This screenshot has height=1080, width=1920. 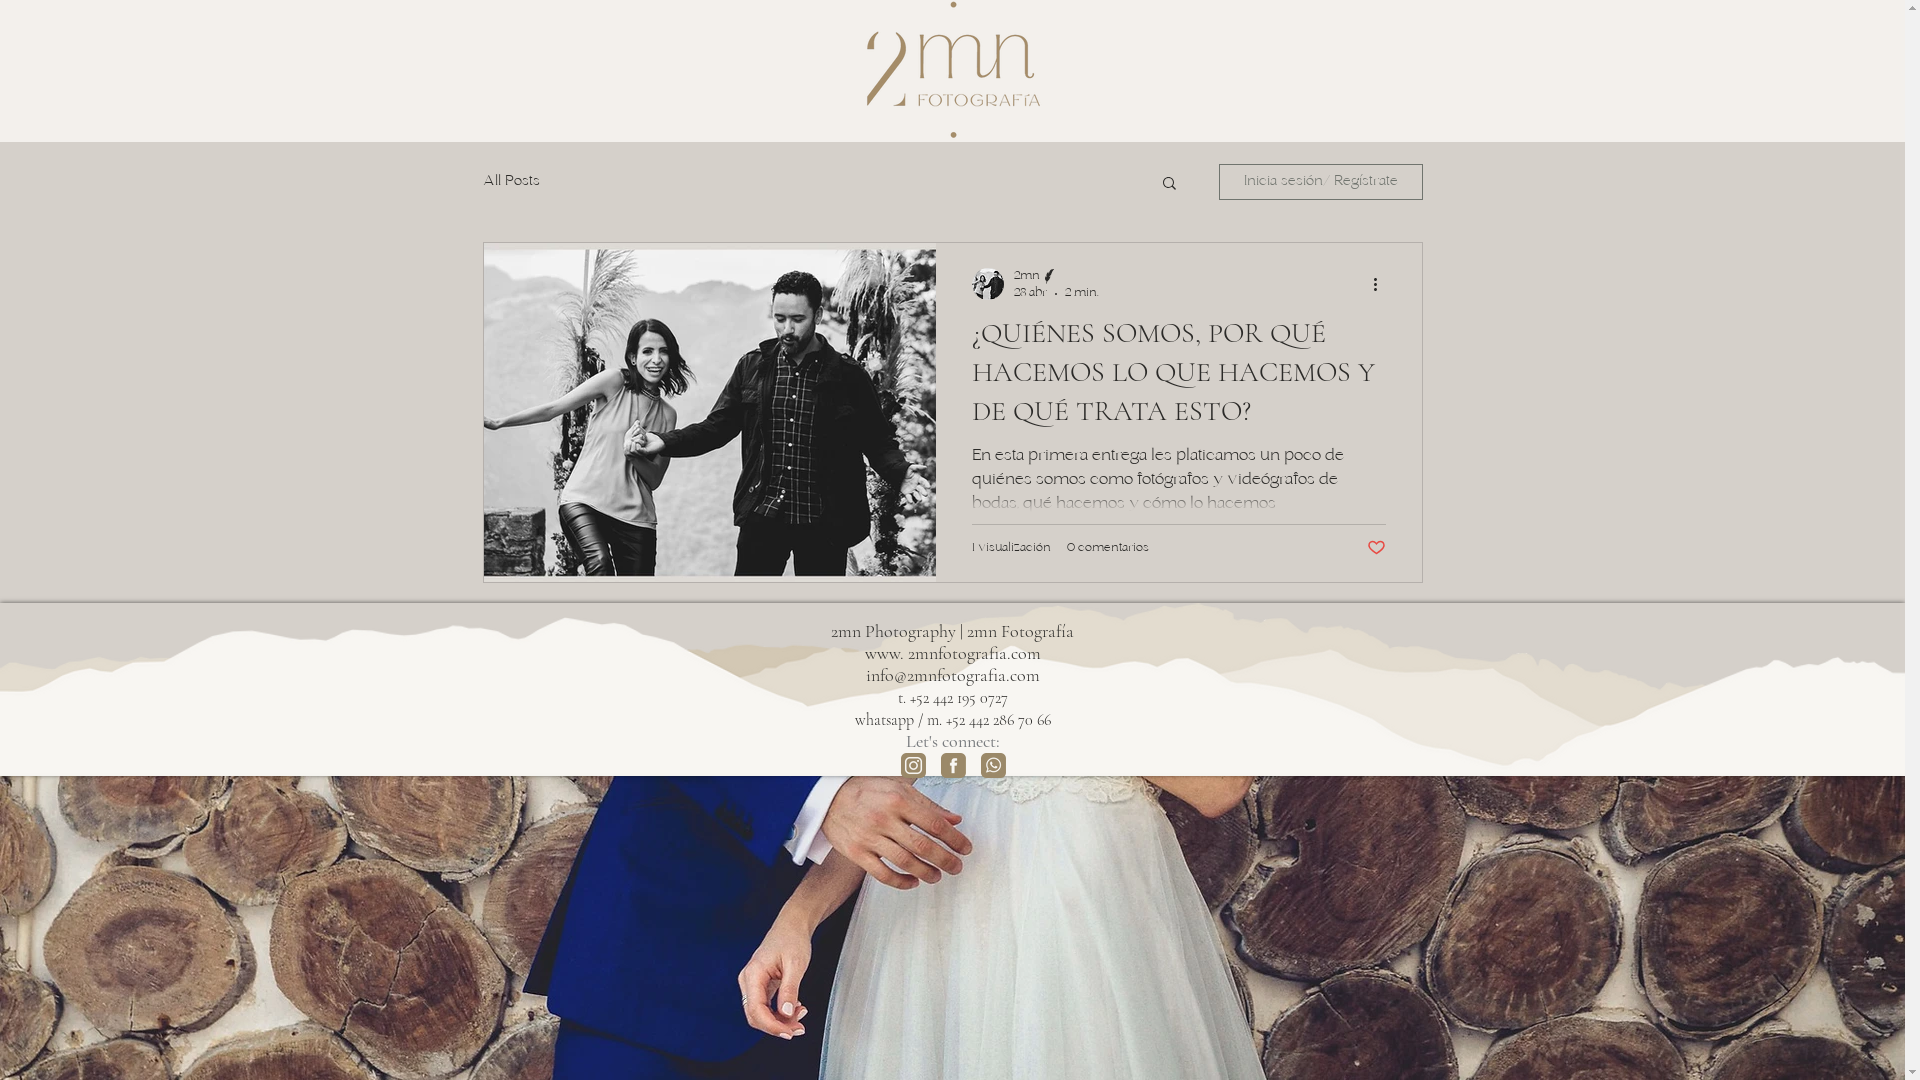 I want to click on All Posts, so click(x=510, y=182).